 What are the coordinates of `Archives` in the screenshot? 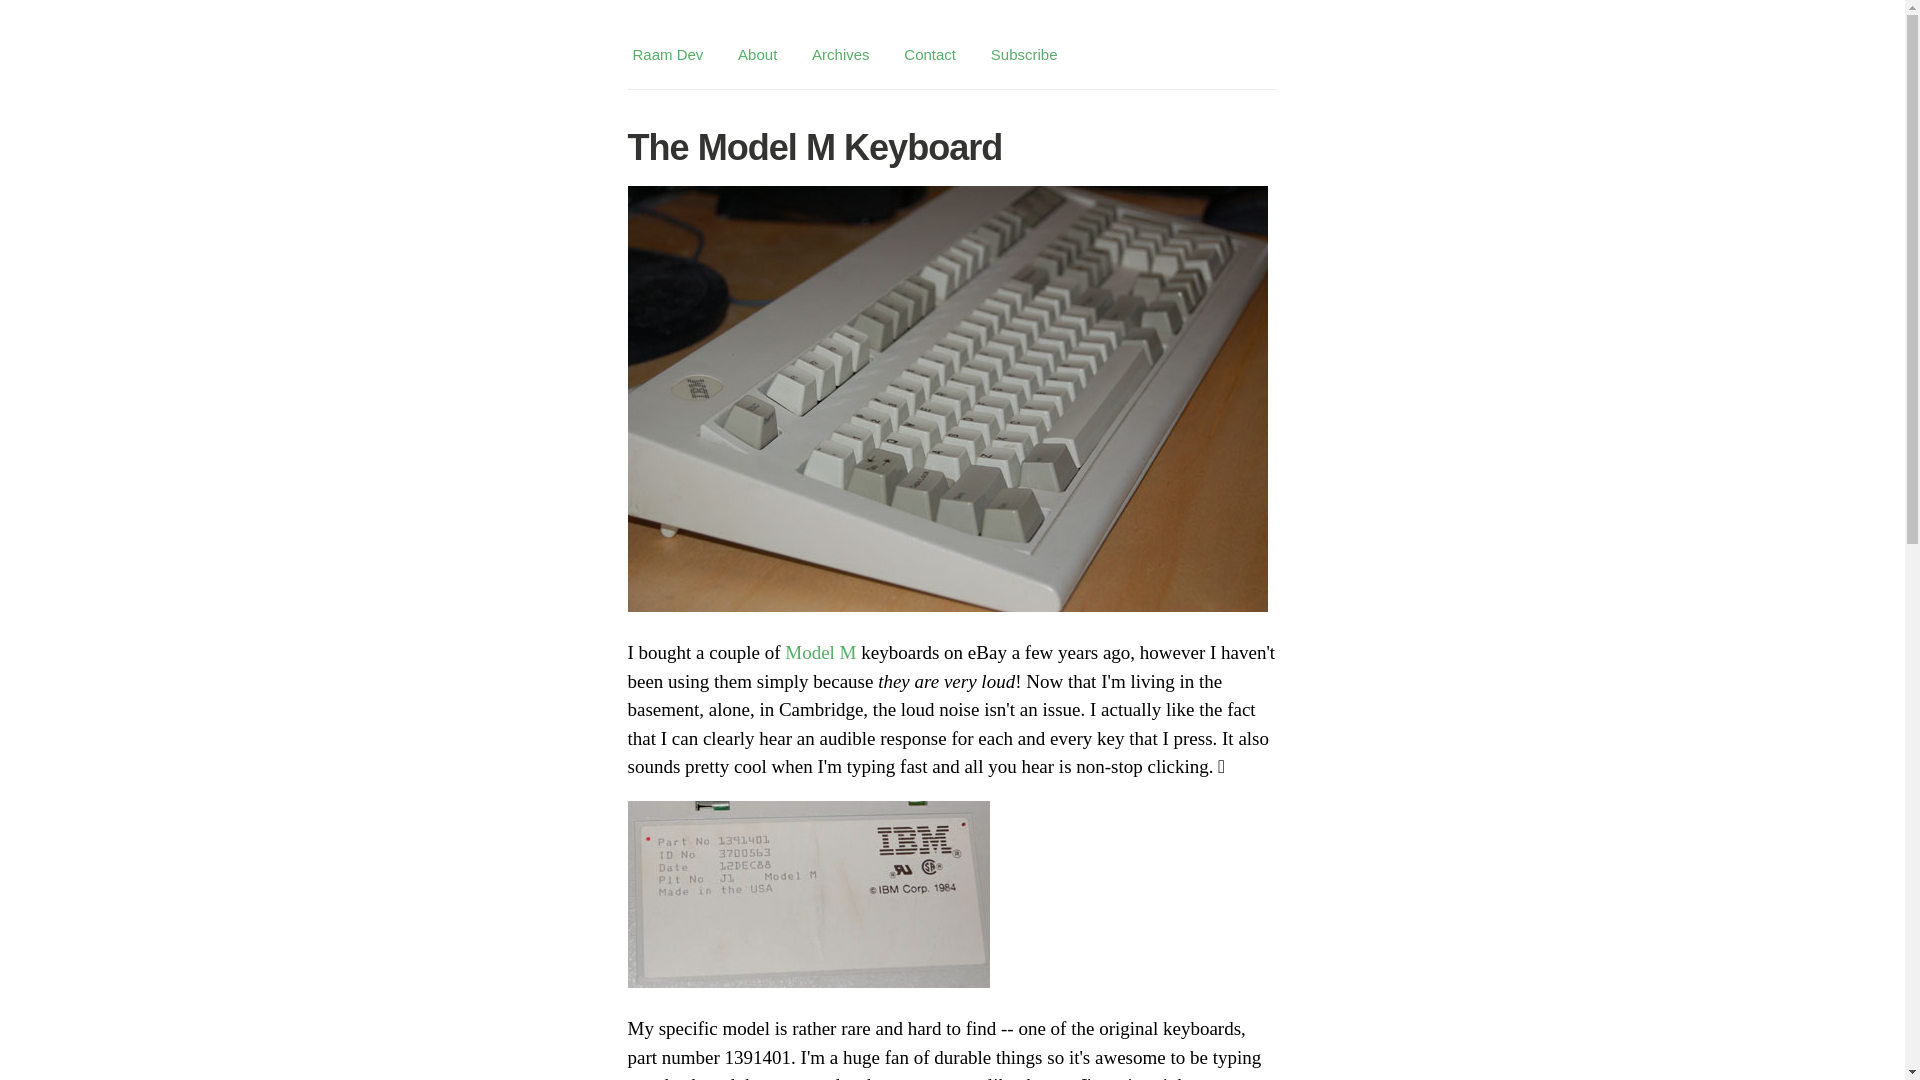 It's located at (840, 54).